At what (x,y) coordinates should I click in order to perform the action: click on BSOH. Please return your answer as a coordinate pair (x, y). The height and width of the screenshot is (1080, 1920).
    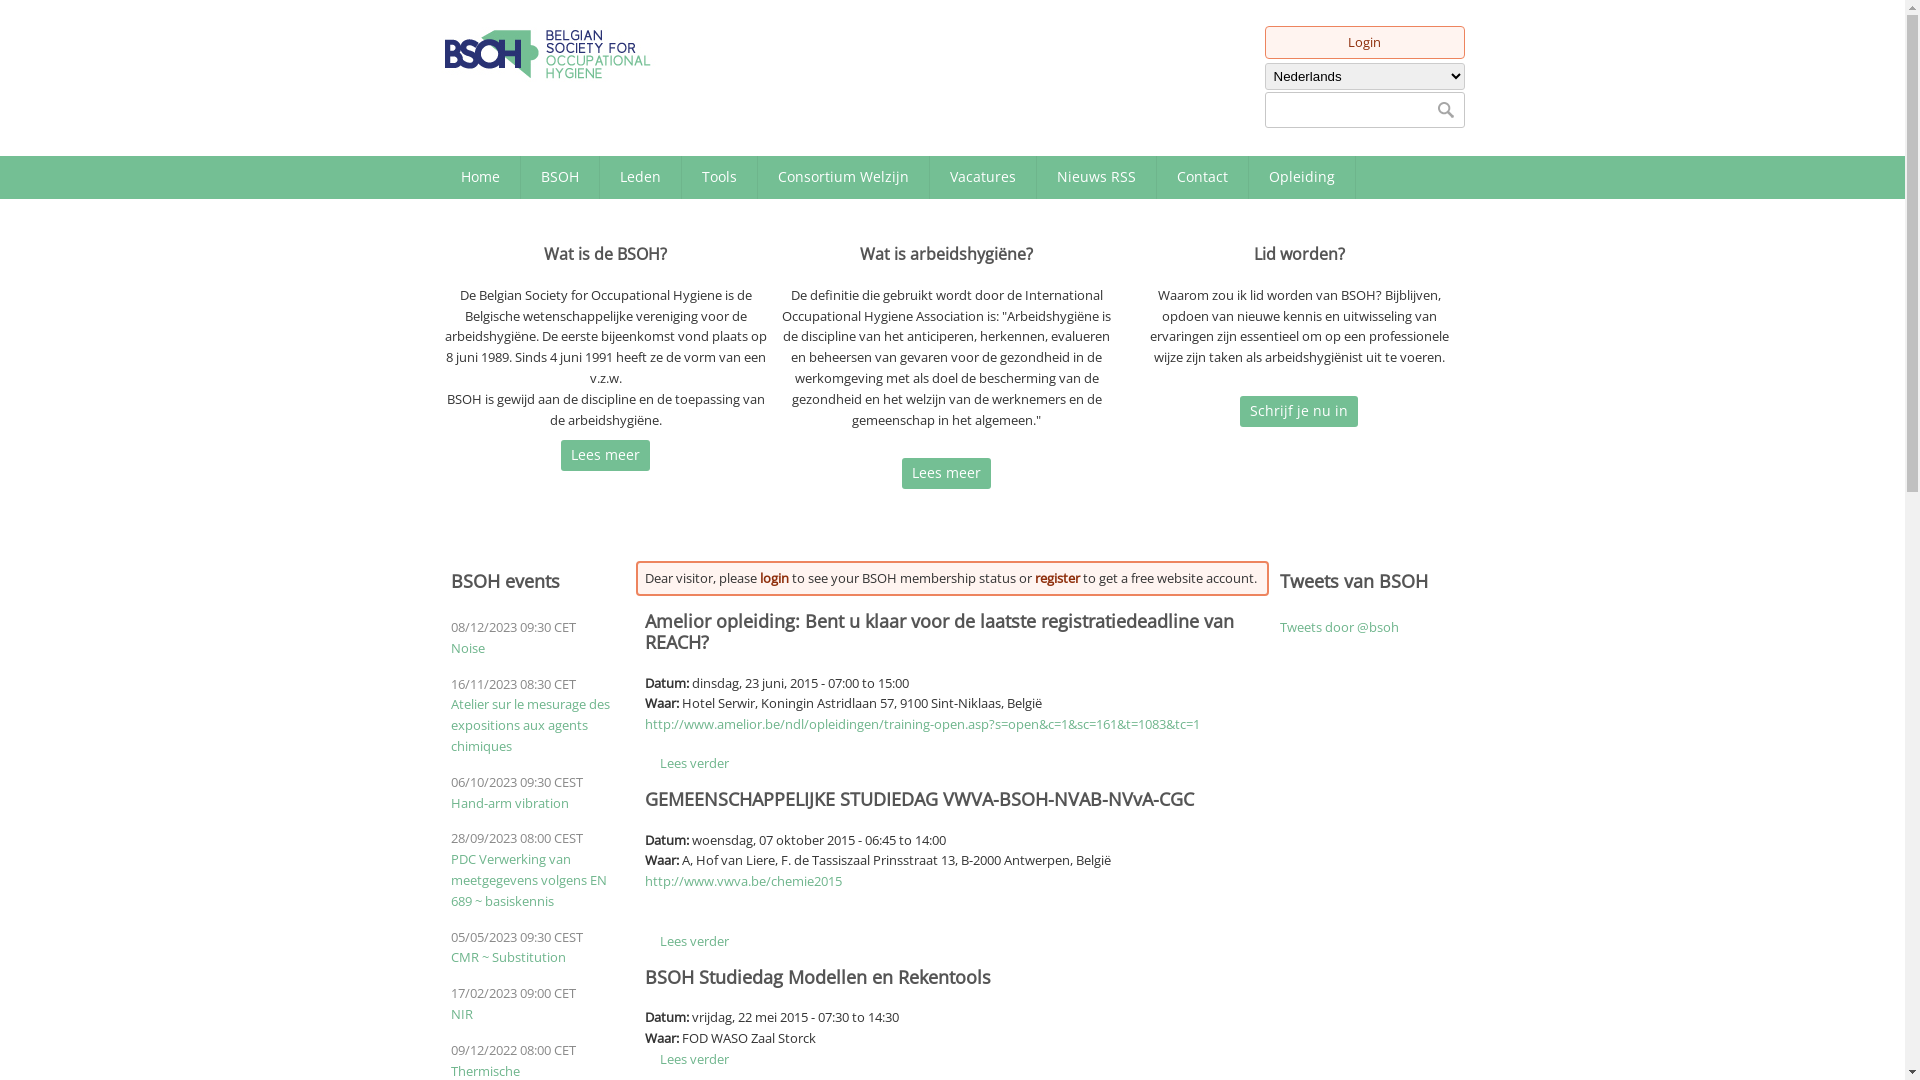
    Looking at the image, I should click on (559, 177).